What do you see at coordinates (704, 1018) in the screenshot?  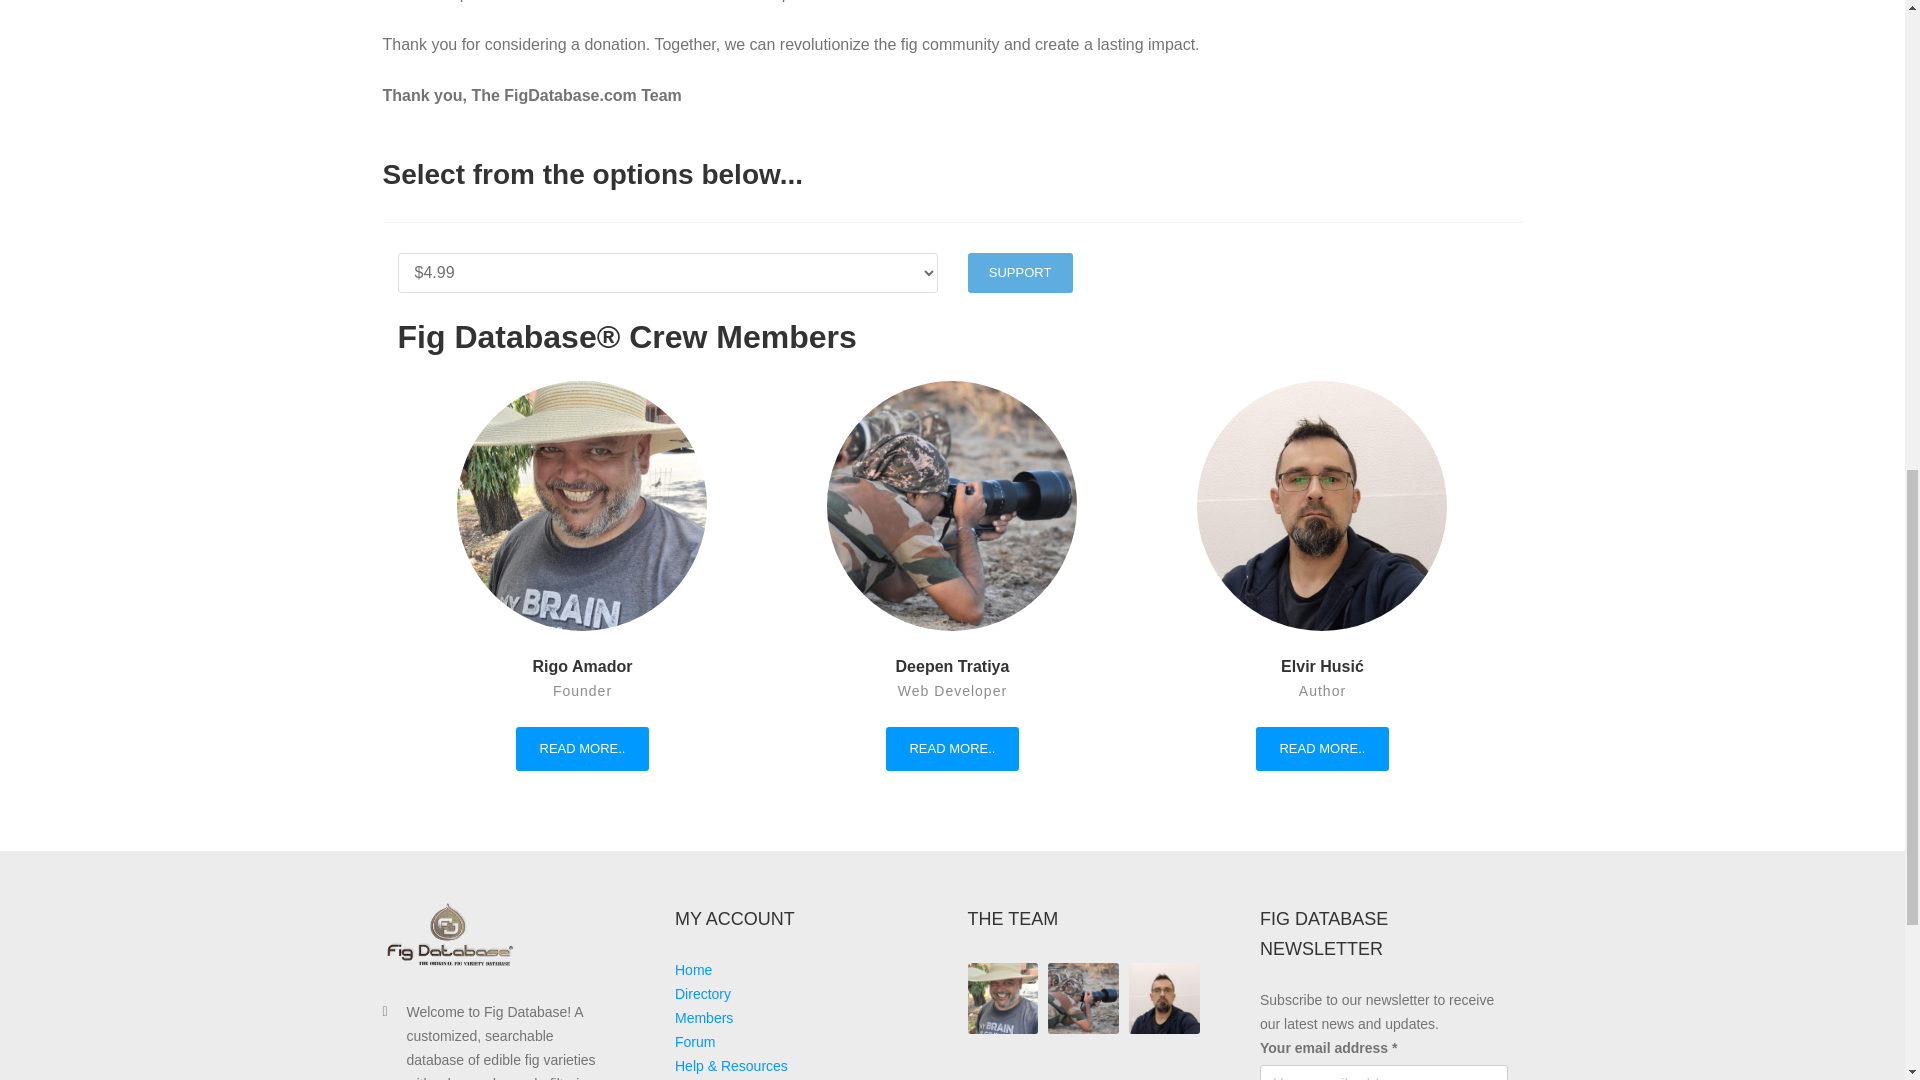 I see `Members` at bounding box center [704, 1018].